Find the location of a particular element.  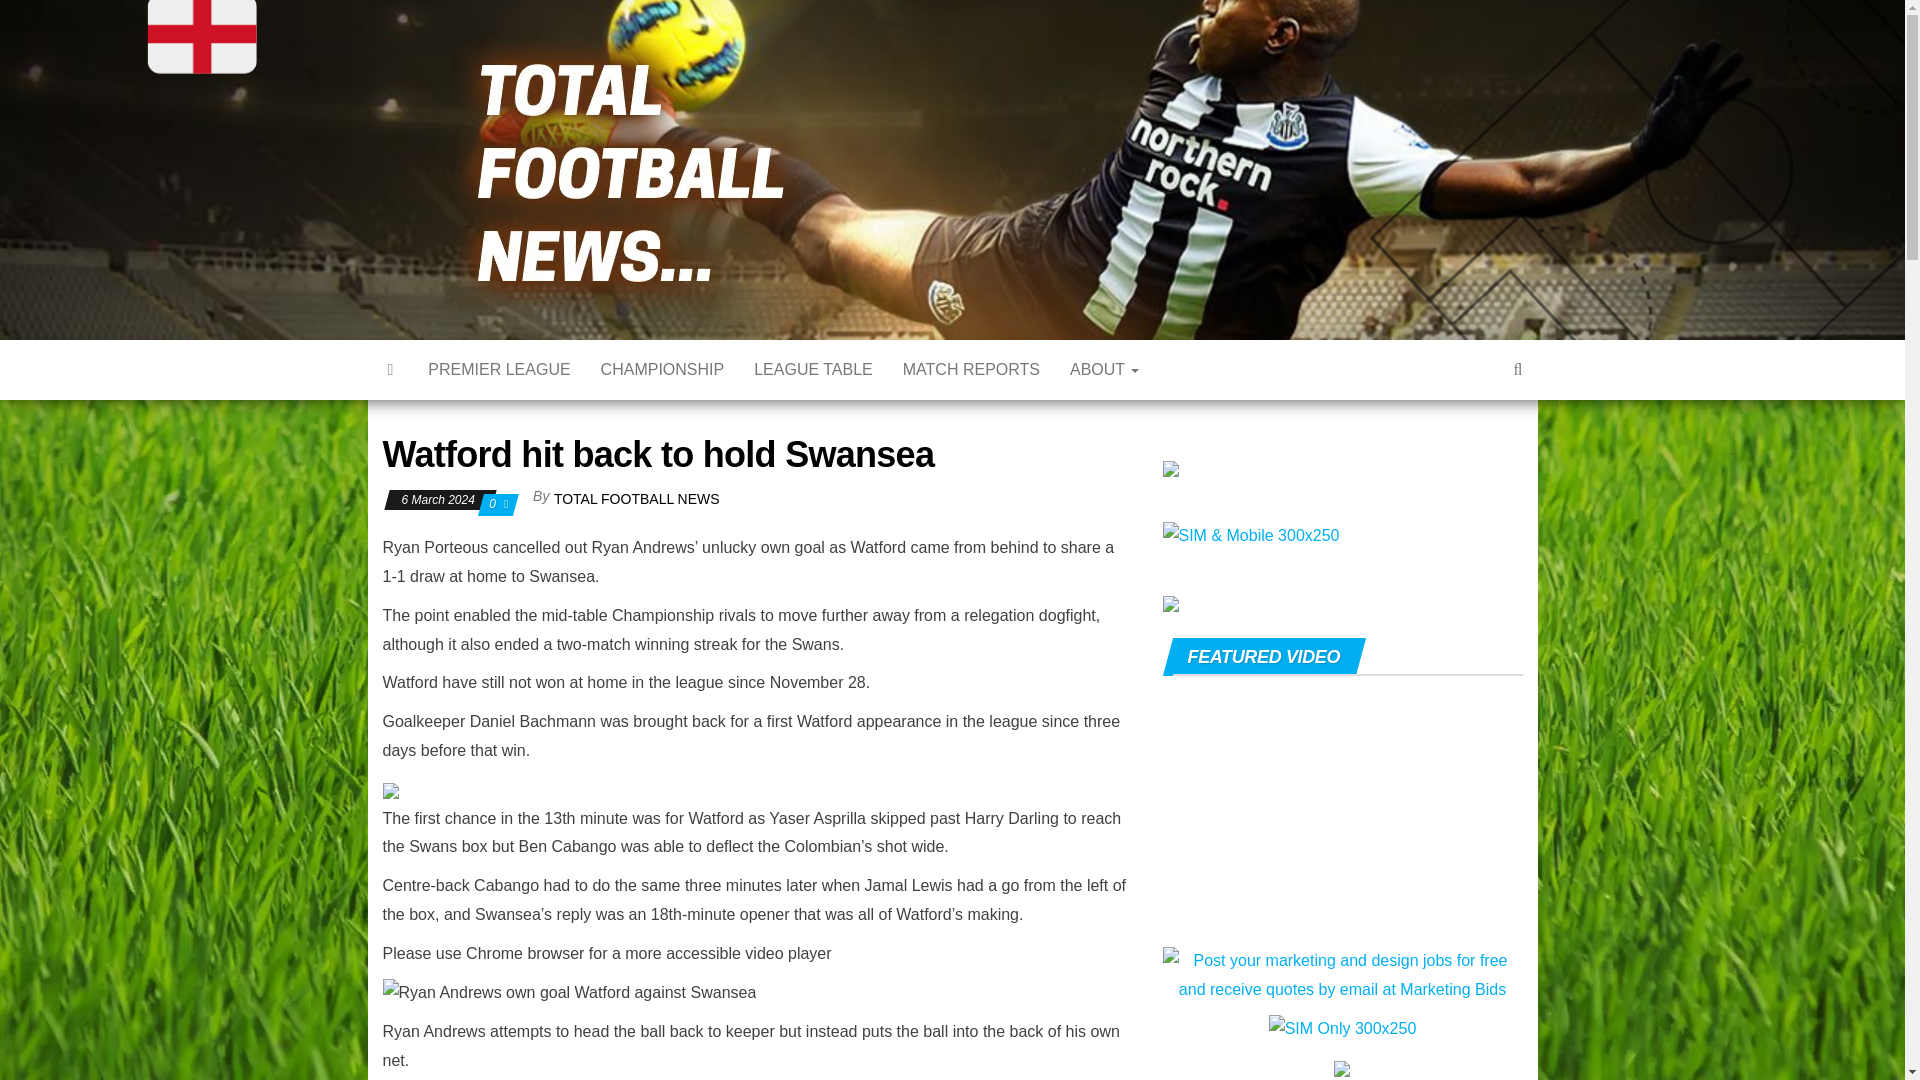

Championship is located at coordinates (662, 370).